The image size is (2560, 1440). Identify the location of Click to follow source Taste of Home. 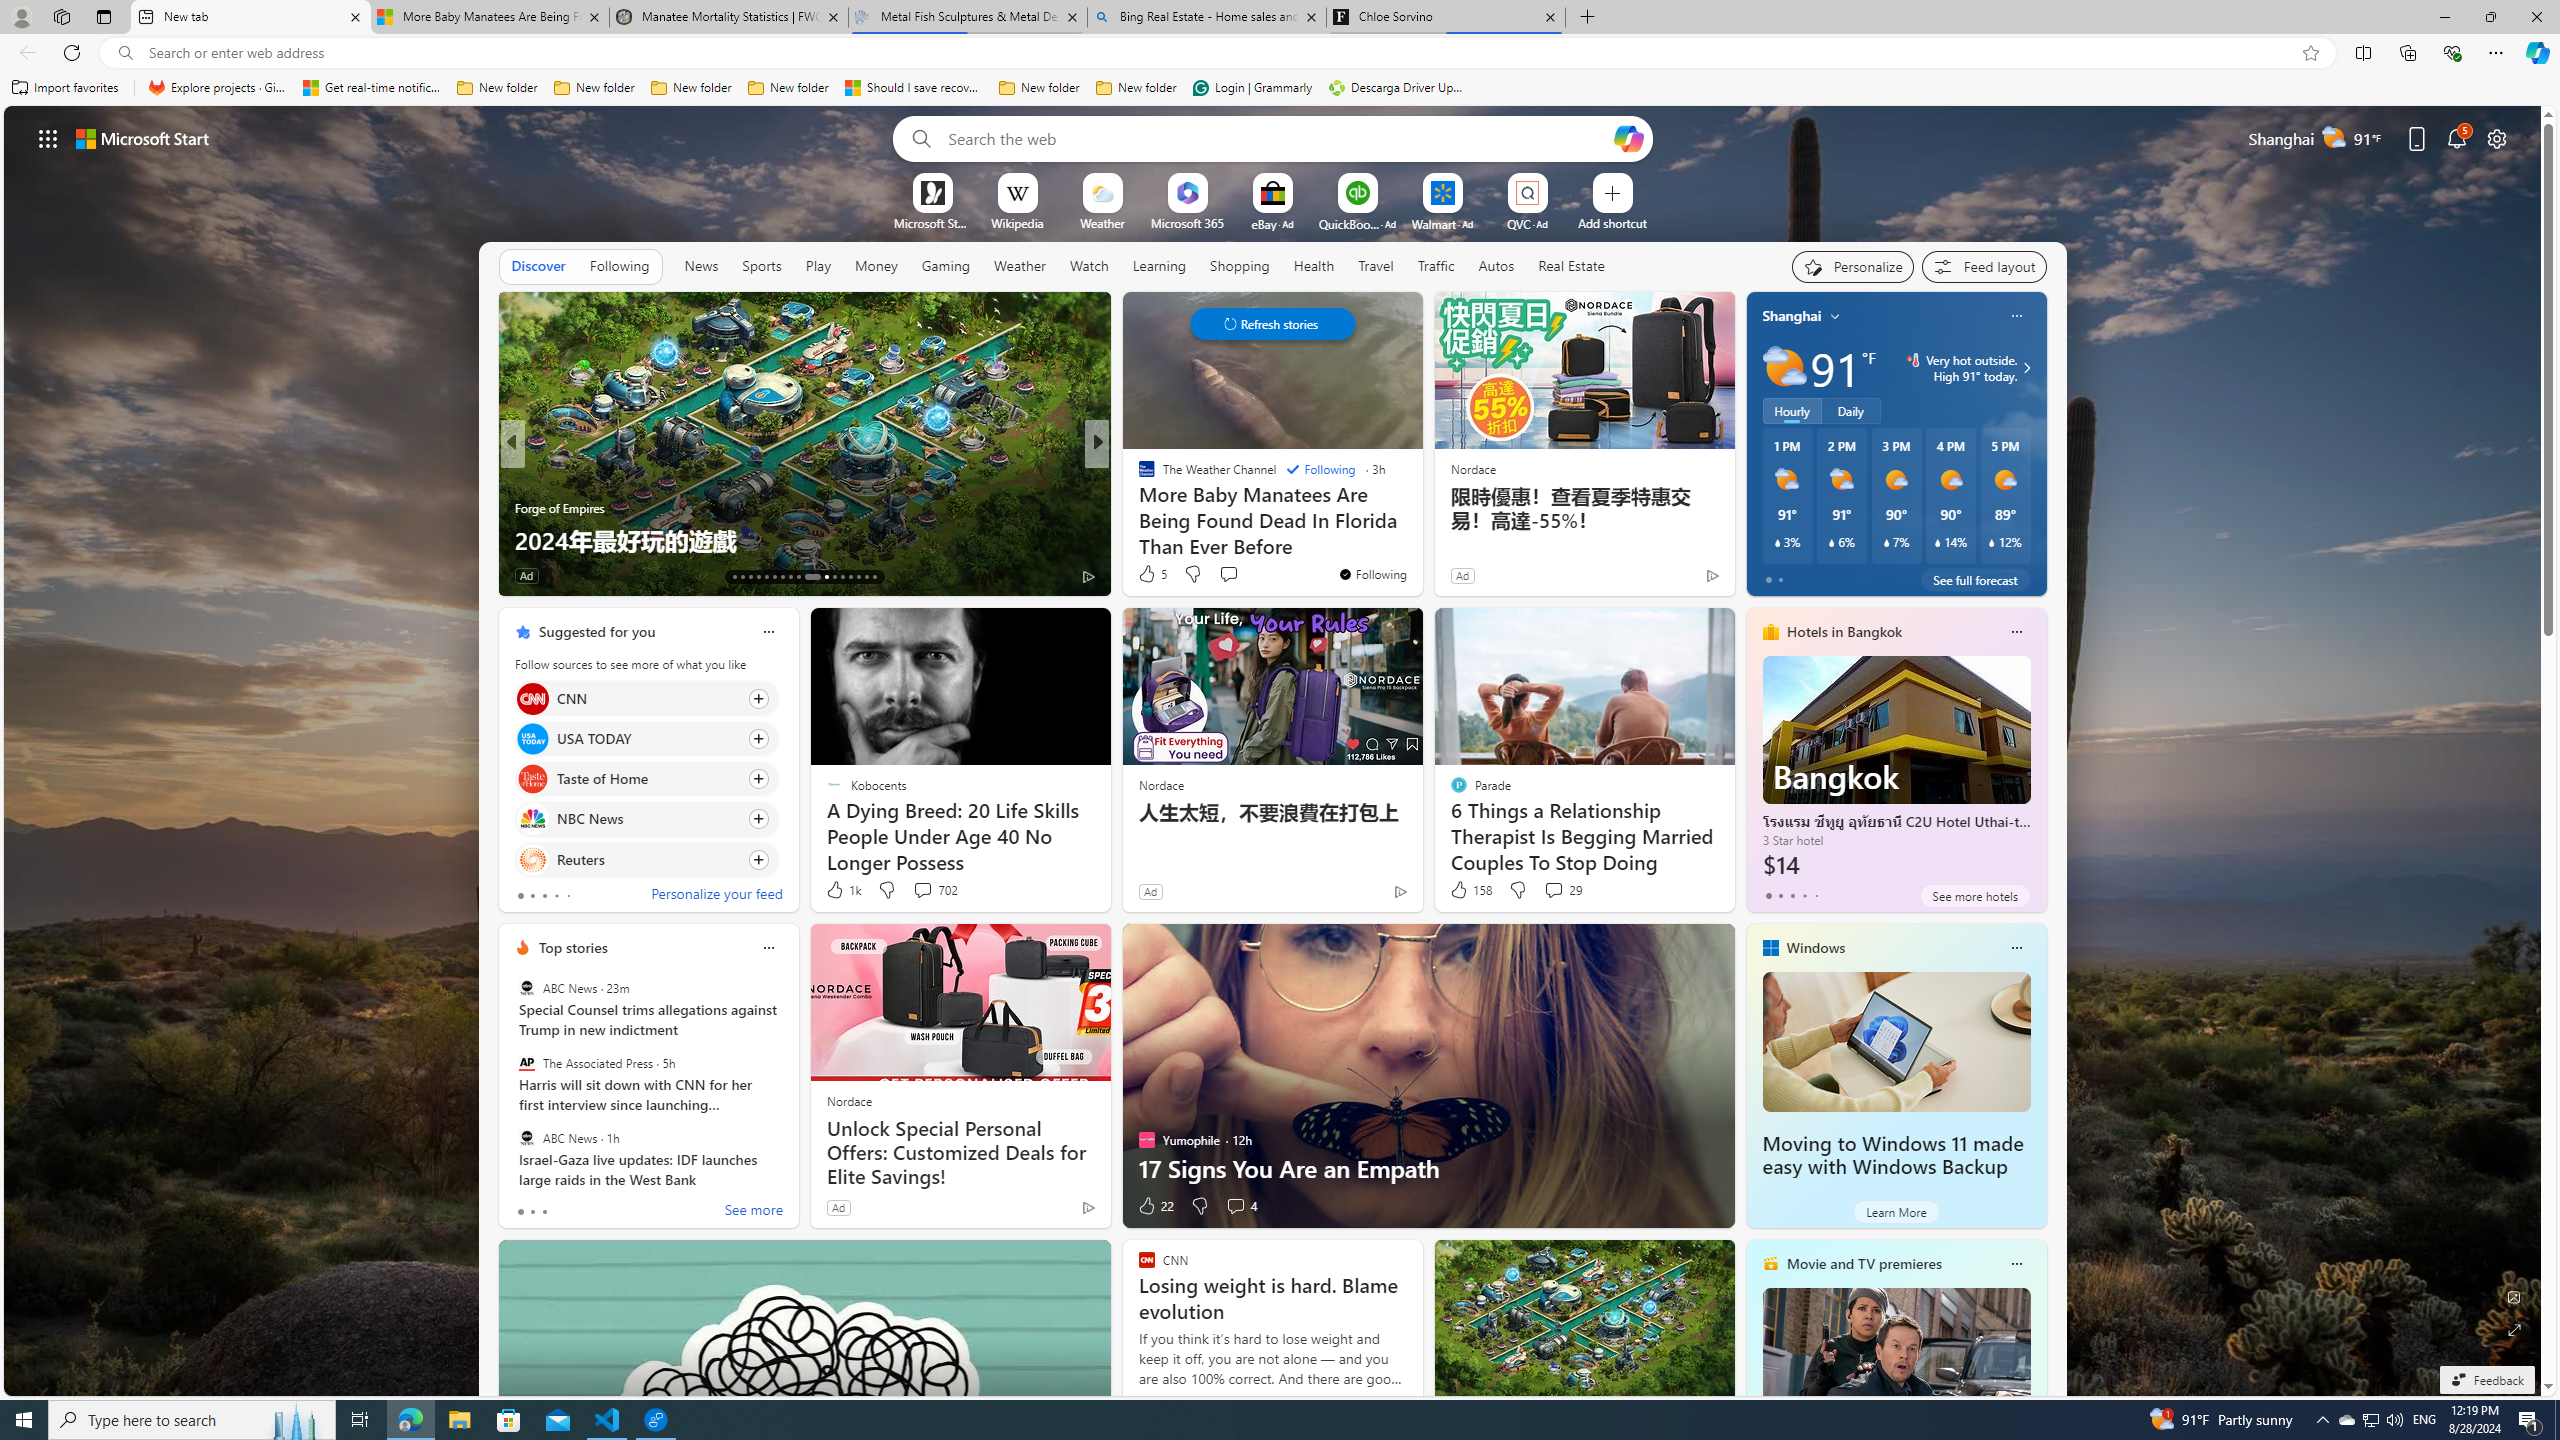
(646, 778).